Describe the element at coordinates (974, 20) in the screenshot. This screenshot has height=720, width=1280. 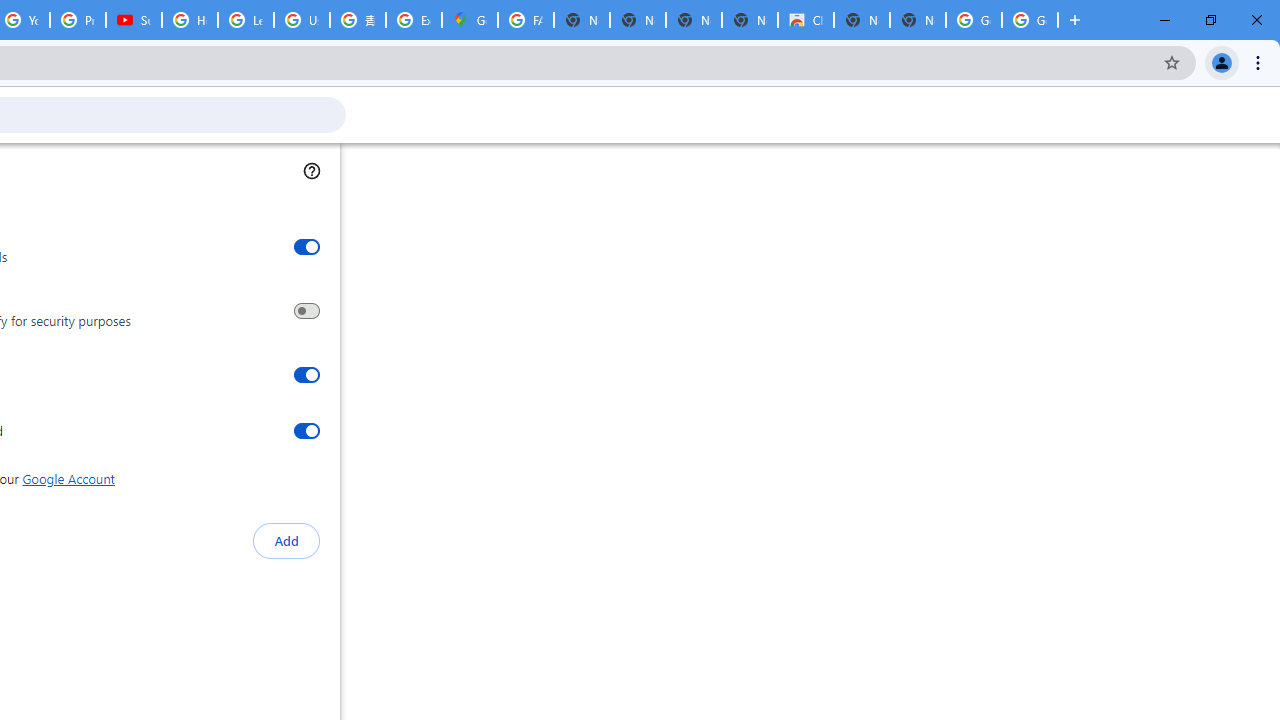
I see `Google Images` at that location.